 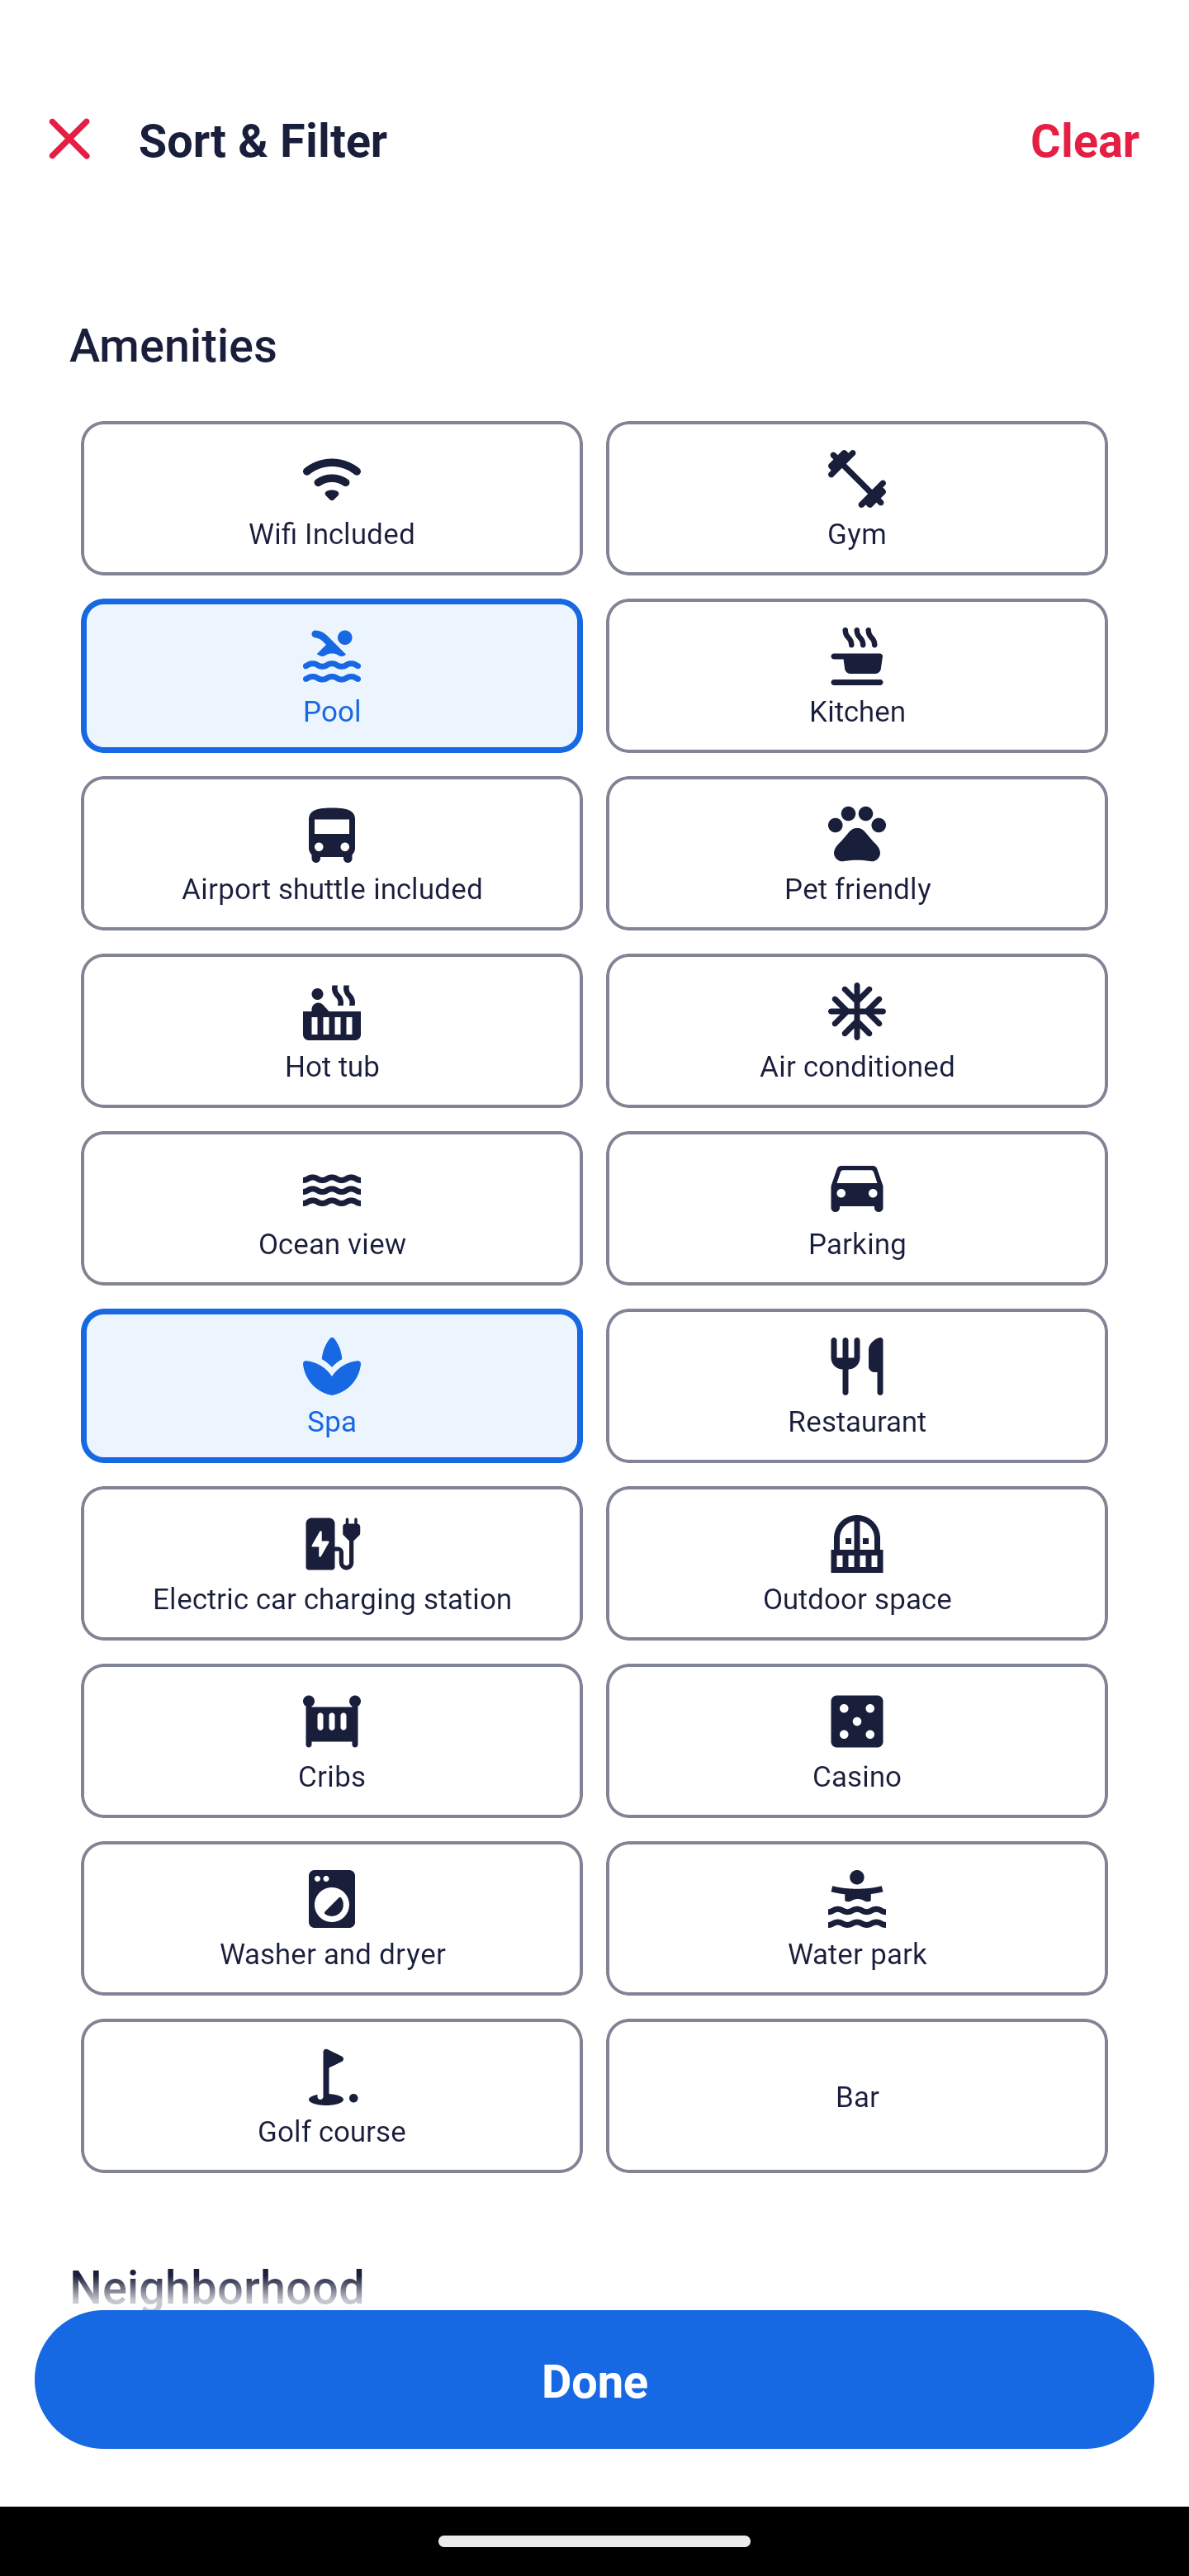 I want to click on Airport shuttle included, so click(x=331, y=852).